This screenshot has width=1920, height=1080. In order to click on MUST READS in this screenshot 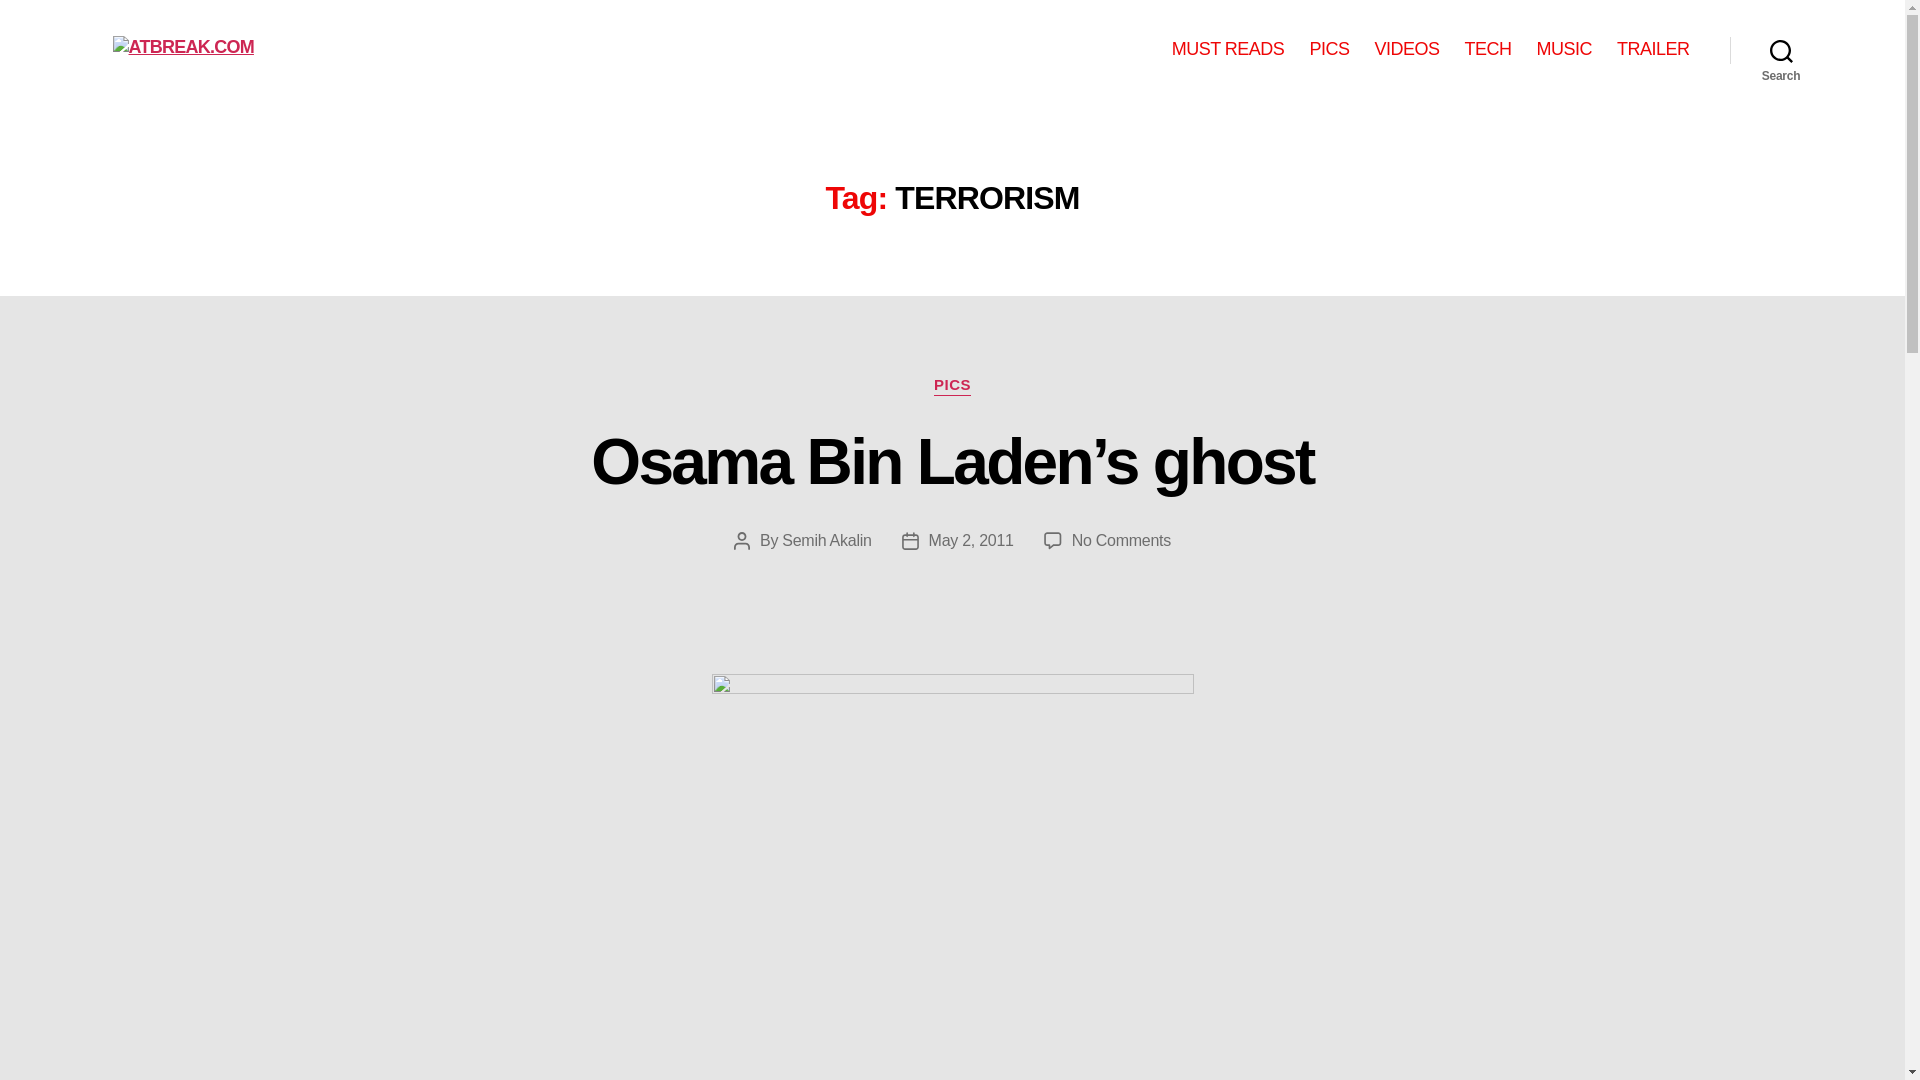, I will do `click(1228, 49)`.